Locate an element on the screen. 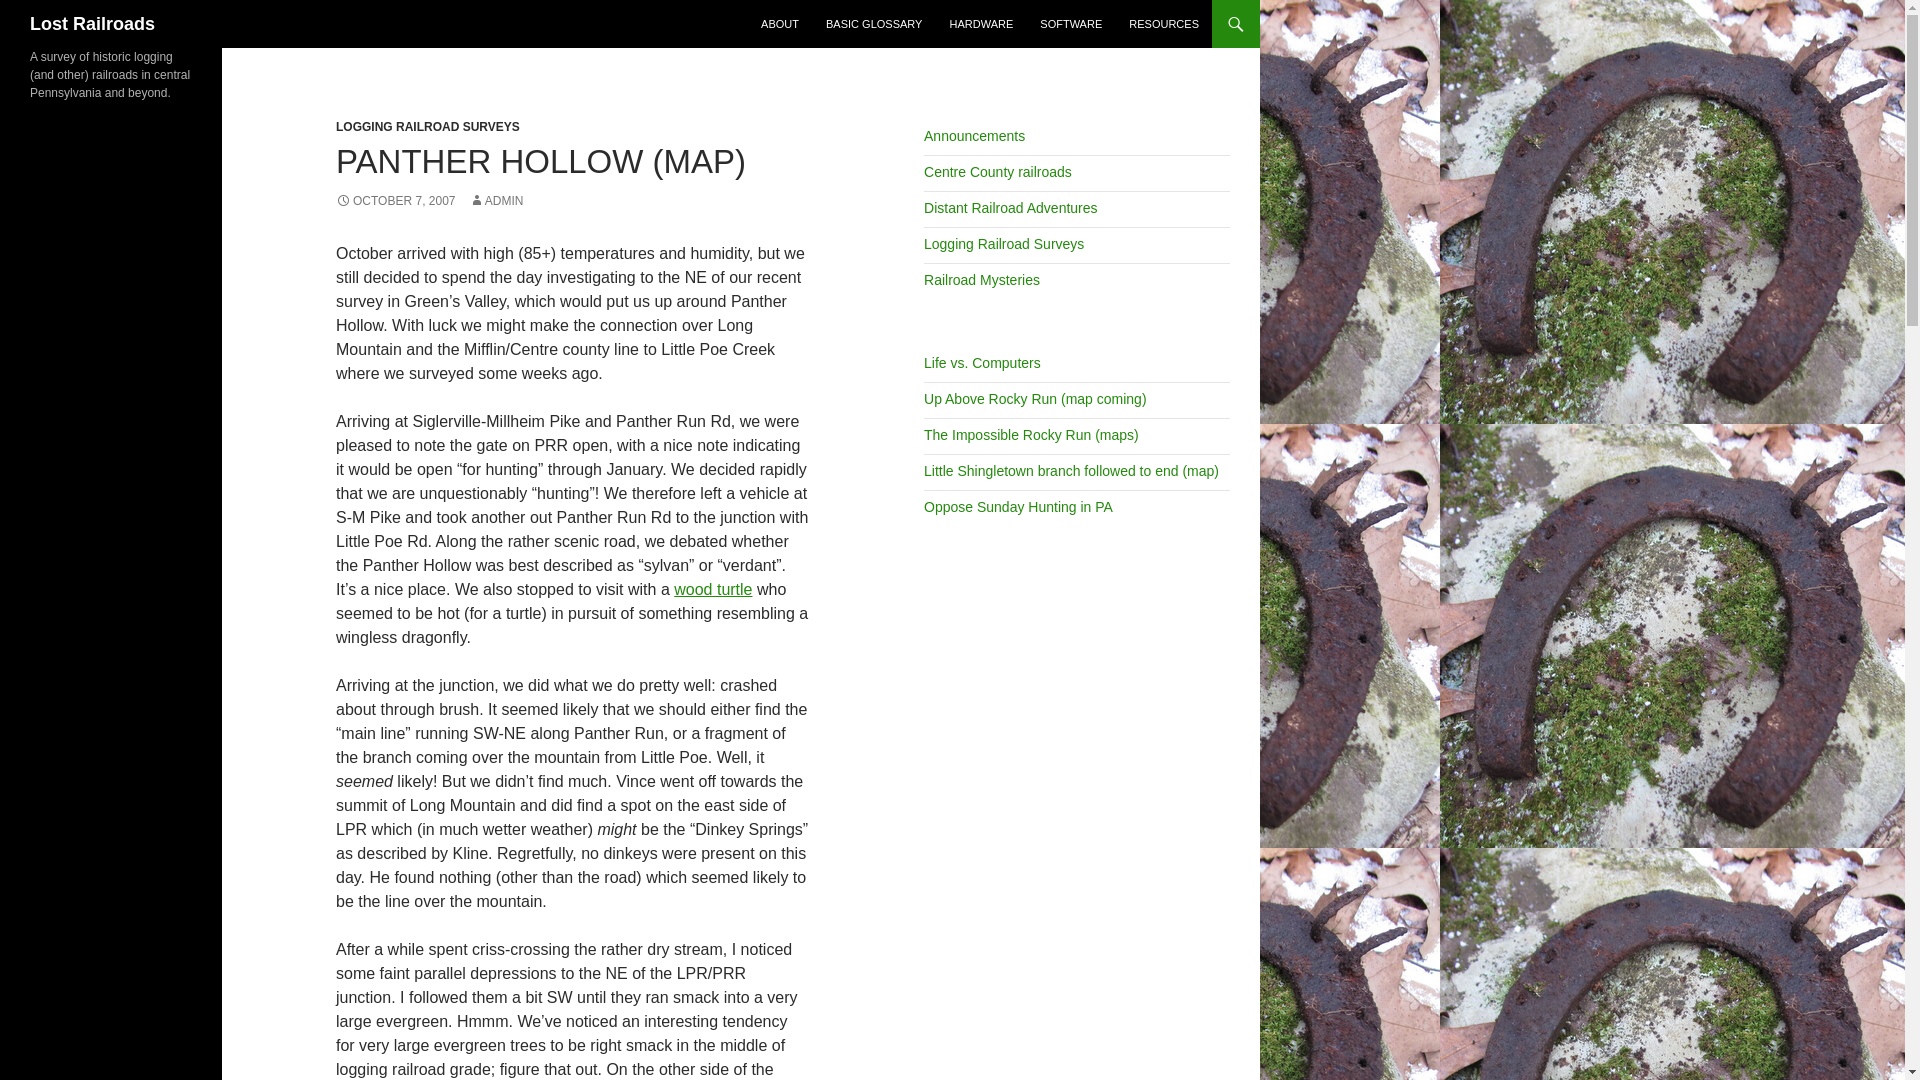 This screenshot has width=1920, height=1080. OCTOBER 7, 2007 is located at coordinates (396, 201).